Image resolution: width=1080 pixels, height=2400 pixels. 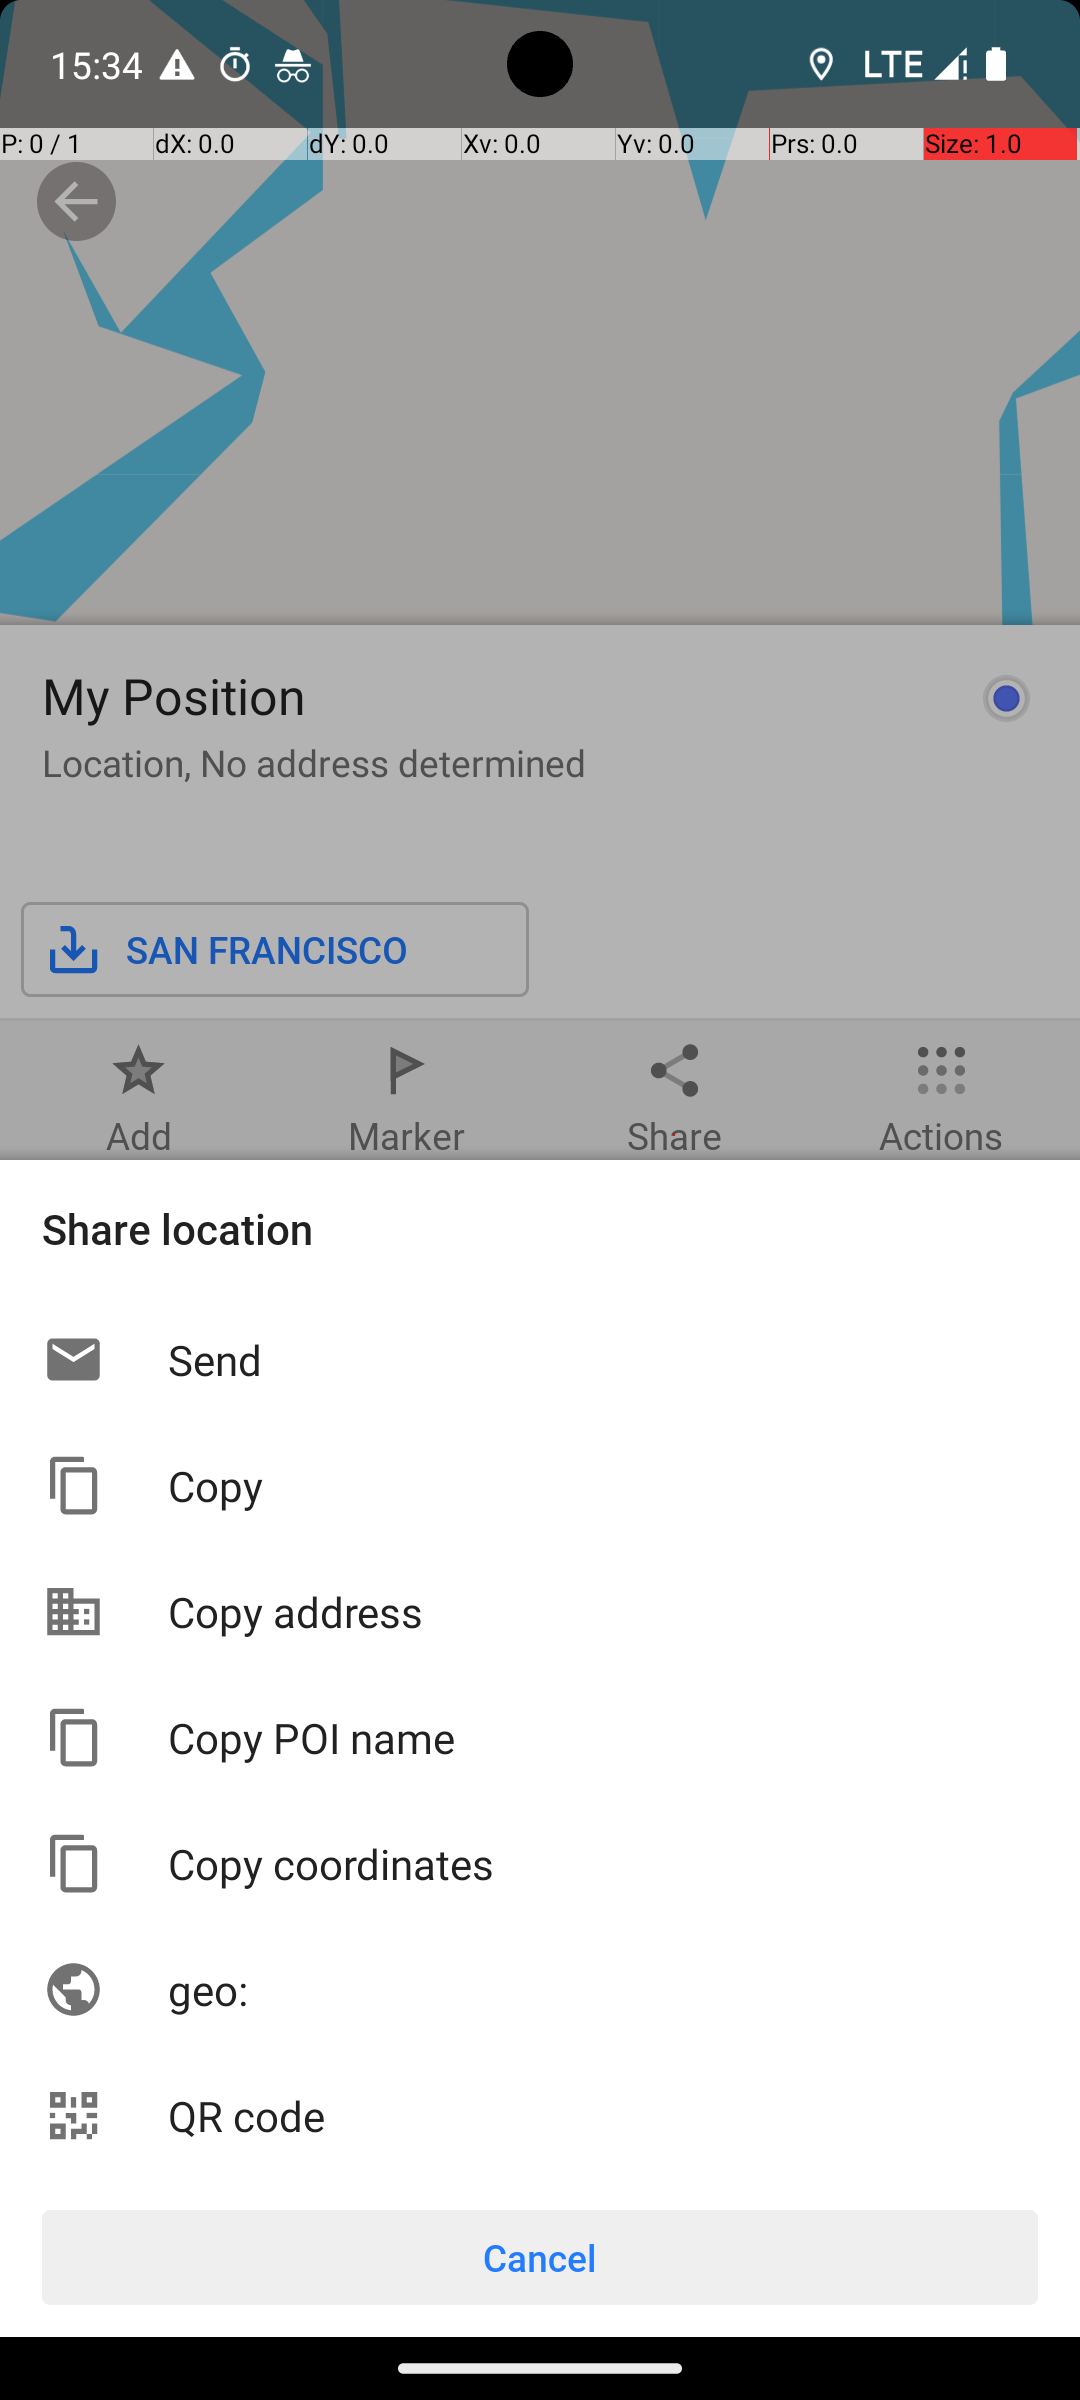 I want to click on Copy, so click(x=603, y=1486).